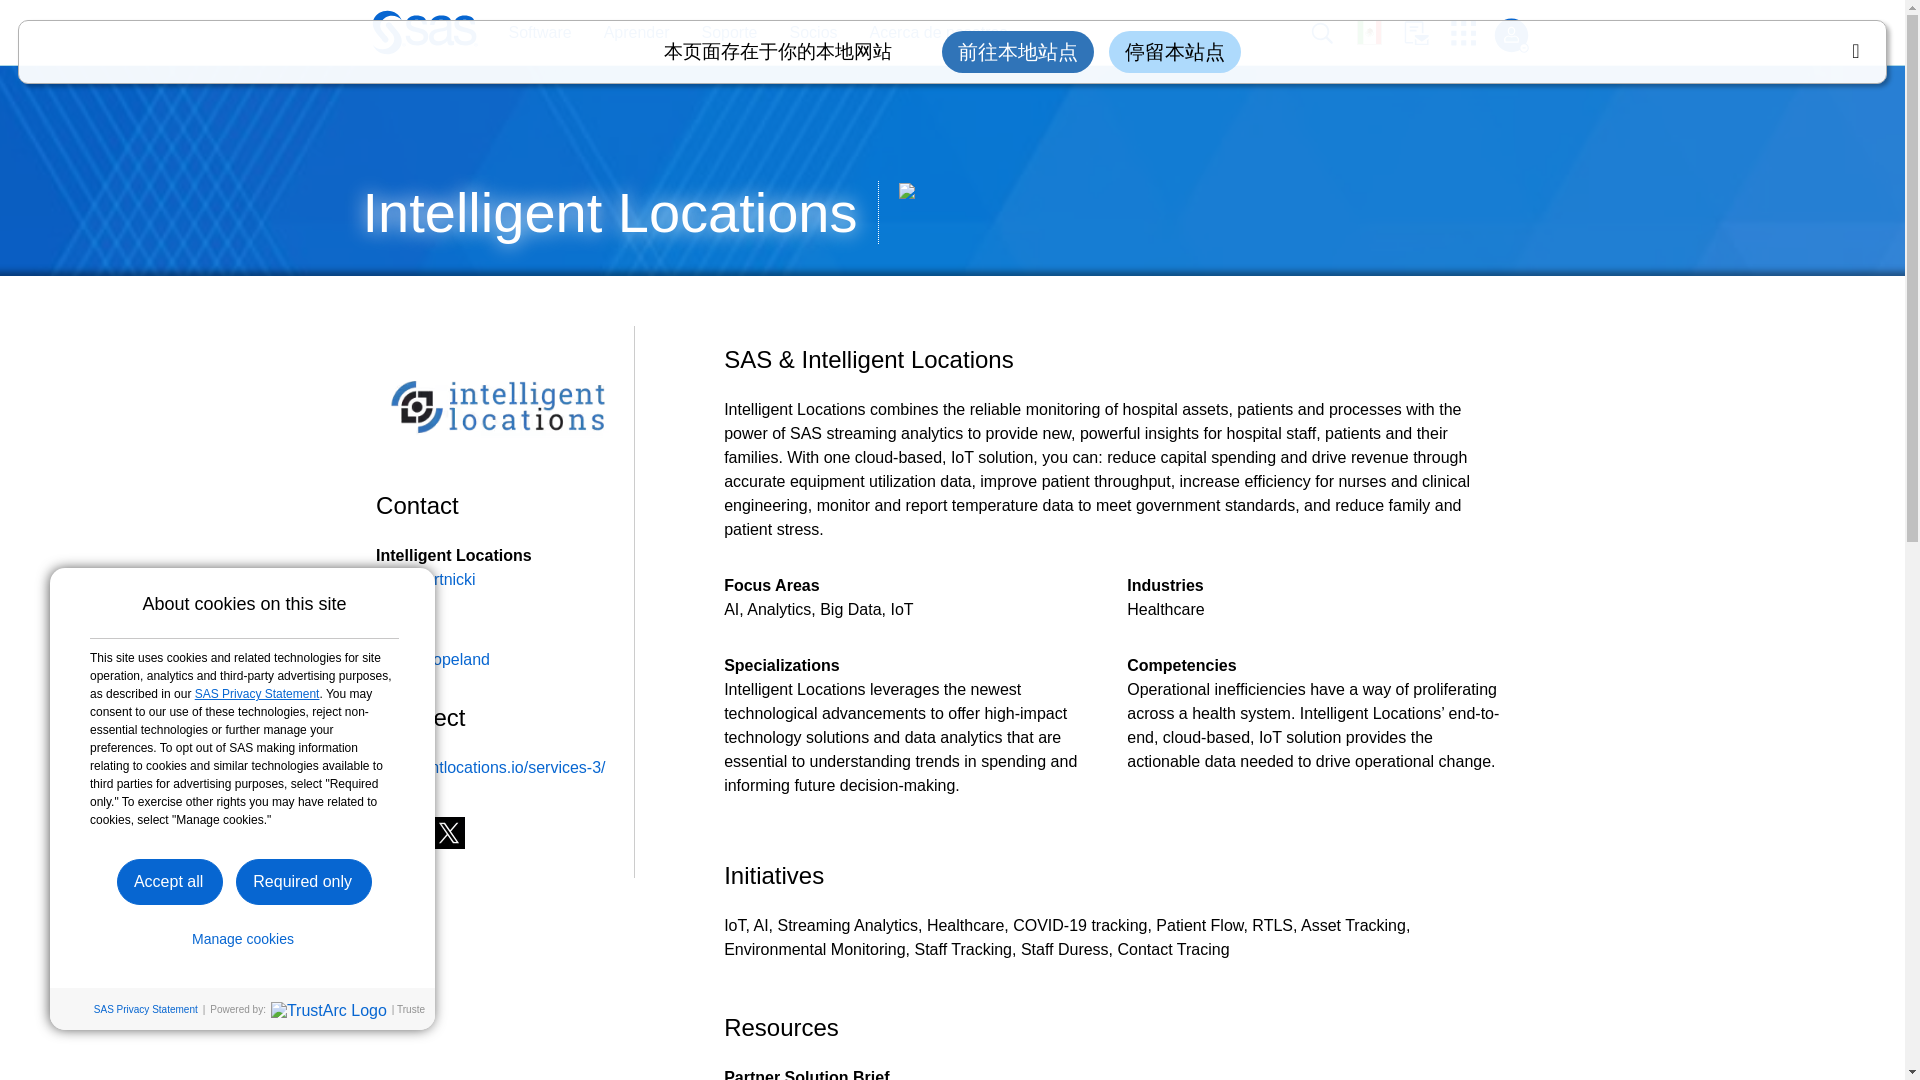 The image size is (1920, 1080). Describe the element at coordinates (928, 33) in the screenshot. I see `Acerca de nosotros` at that location.